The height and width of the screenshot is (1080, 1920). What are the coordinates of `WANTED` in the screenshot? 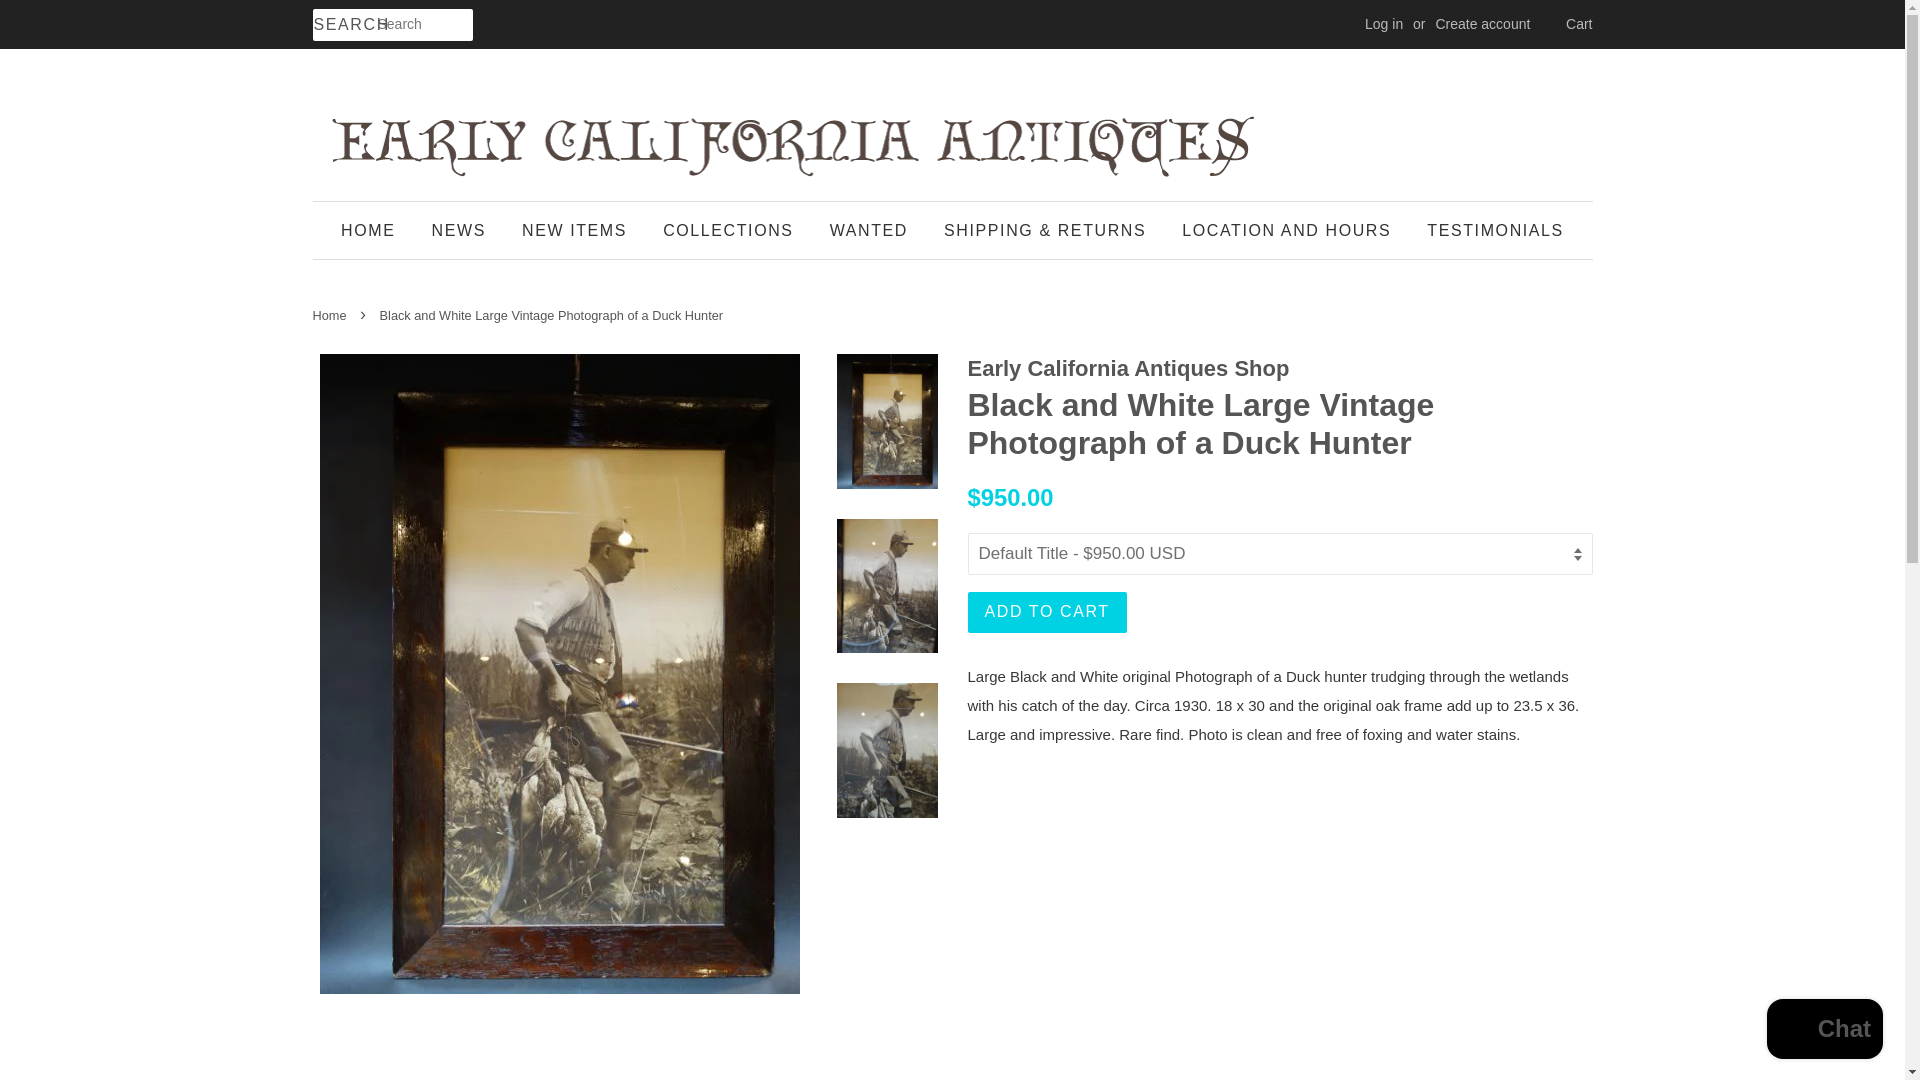 It's located at (868, 230).